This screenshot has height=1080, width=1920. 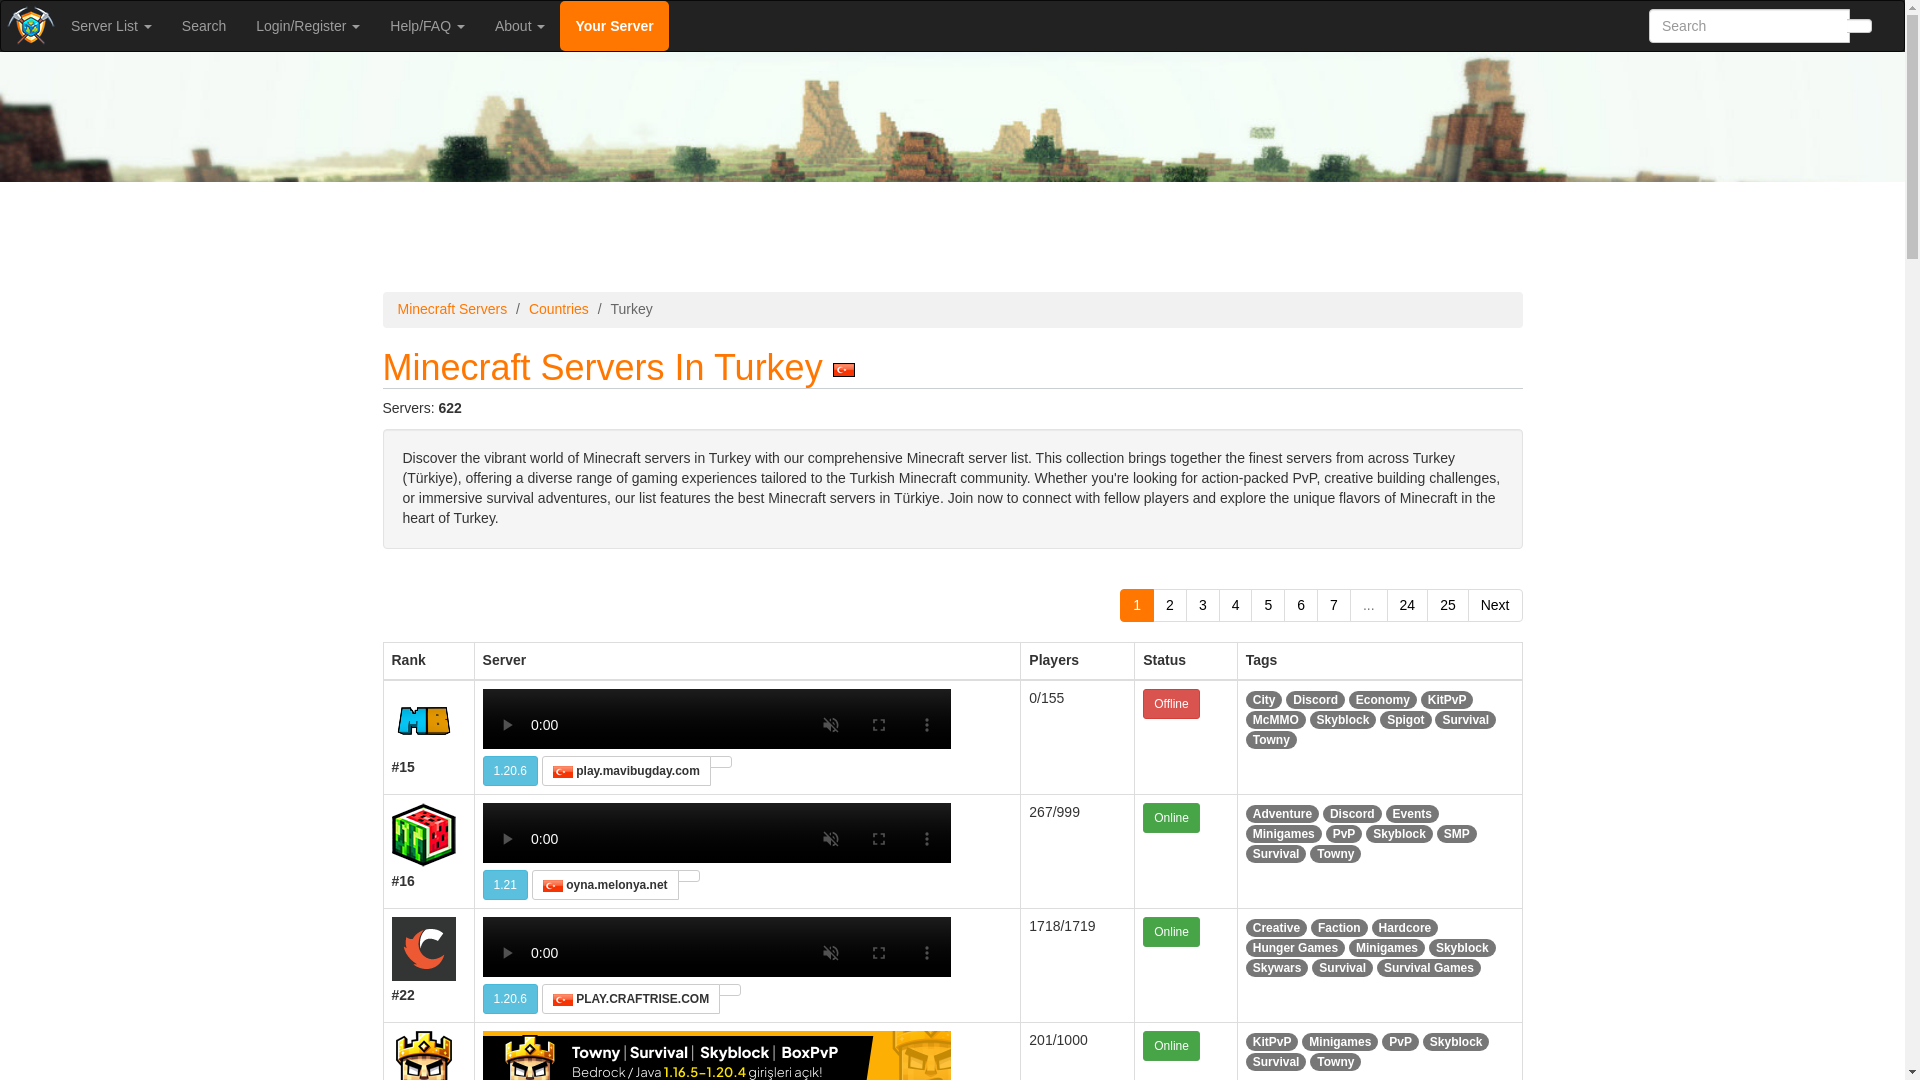 I want to click on Minecraft 1.21 Servers, so click(x=506, y=884).